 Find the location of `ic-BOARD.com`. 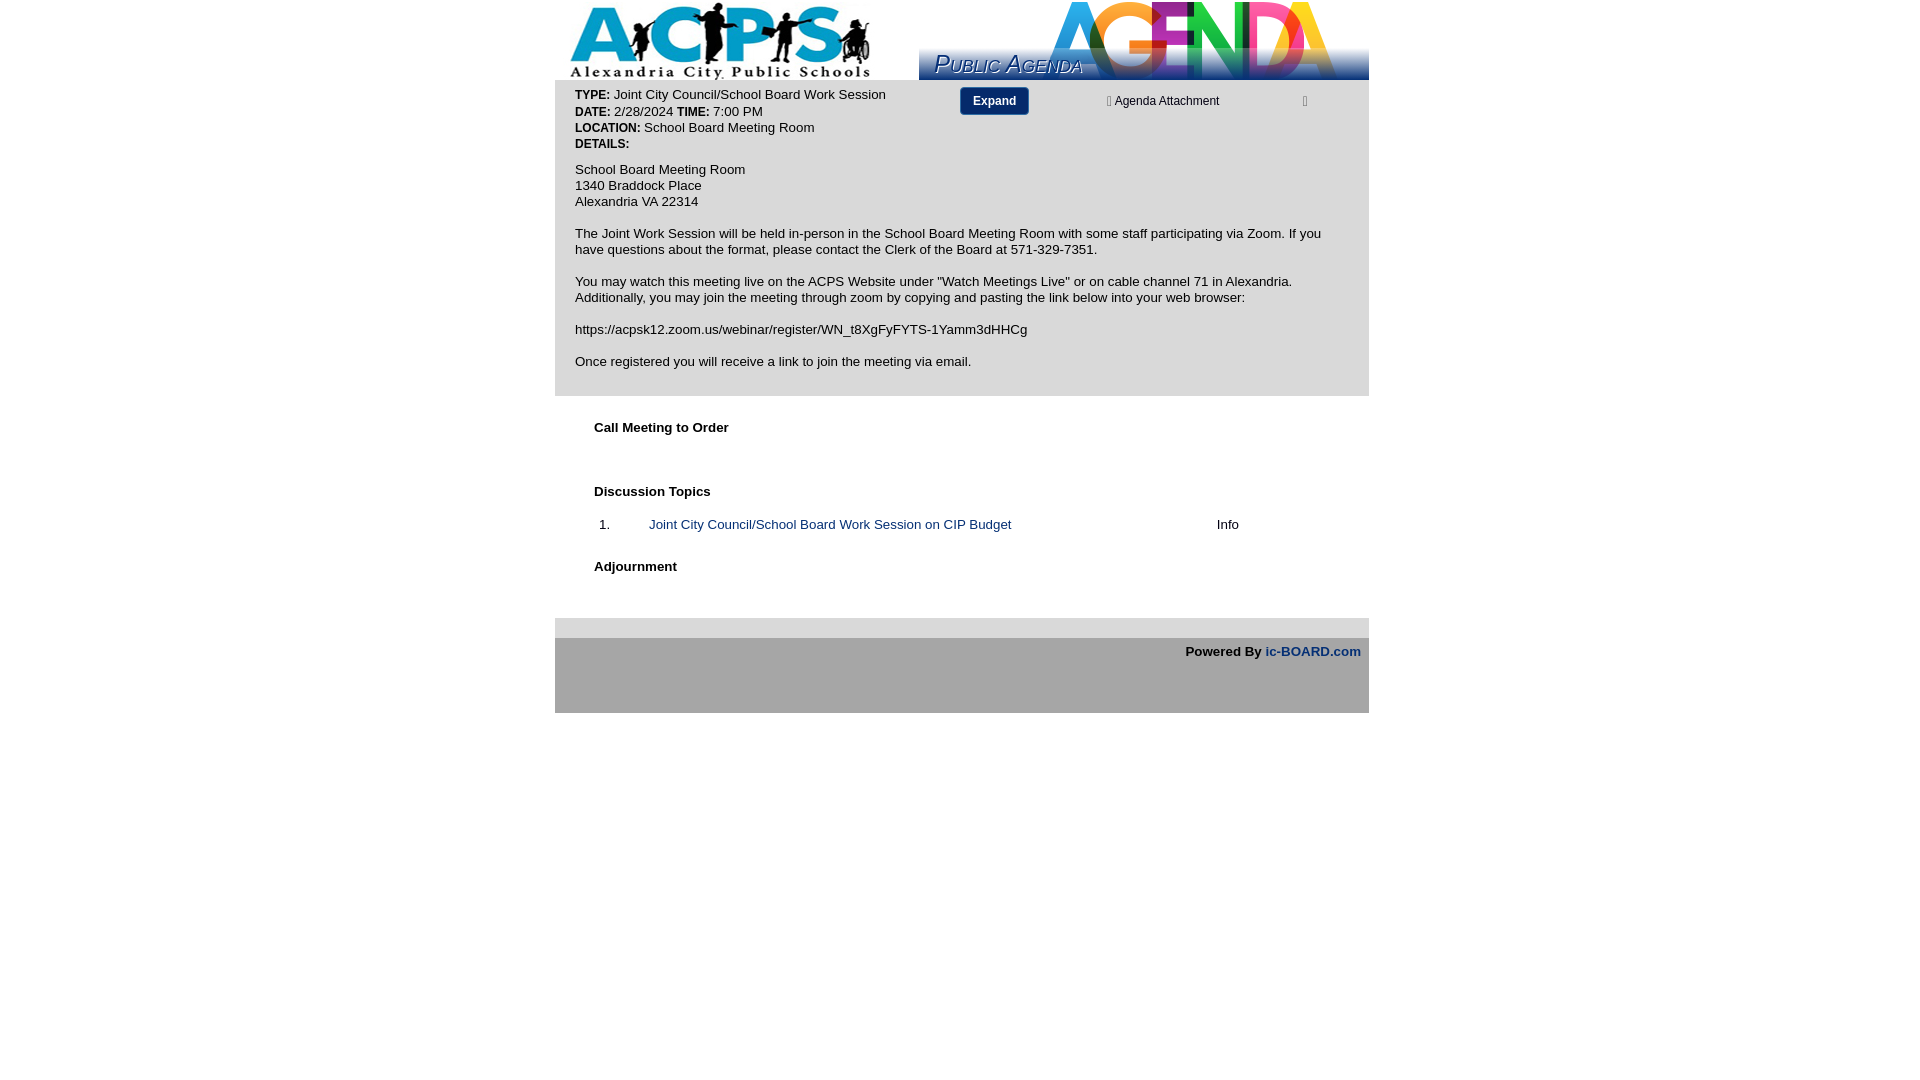

ic-BOARD.com is located at coordinates (1313, 650).